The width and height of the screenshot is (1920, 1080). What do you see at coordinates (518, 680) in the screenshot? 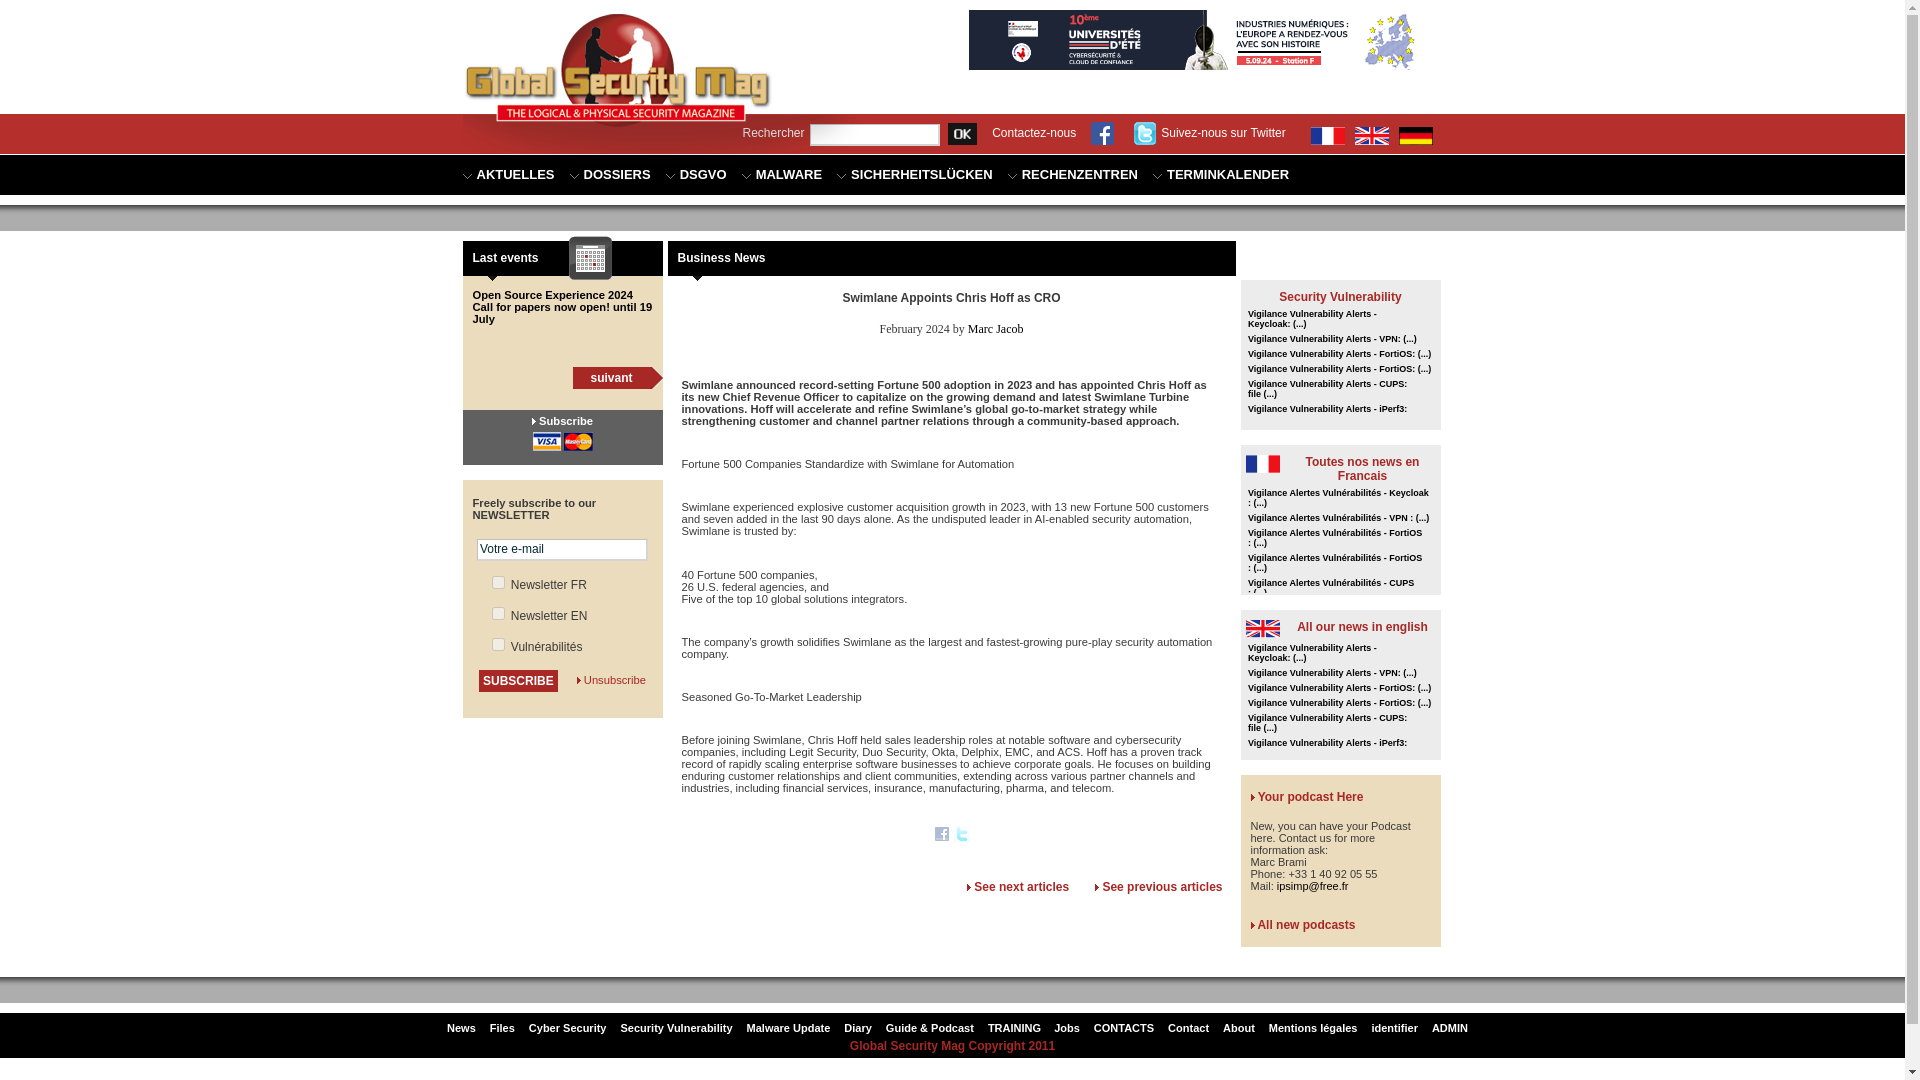
I see `SUBSCRIBE` at bounding box center [518, 680].